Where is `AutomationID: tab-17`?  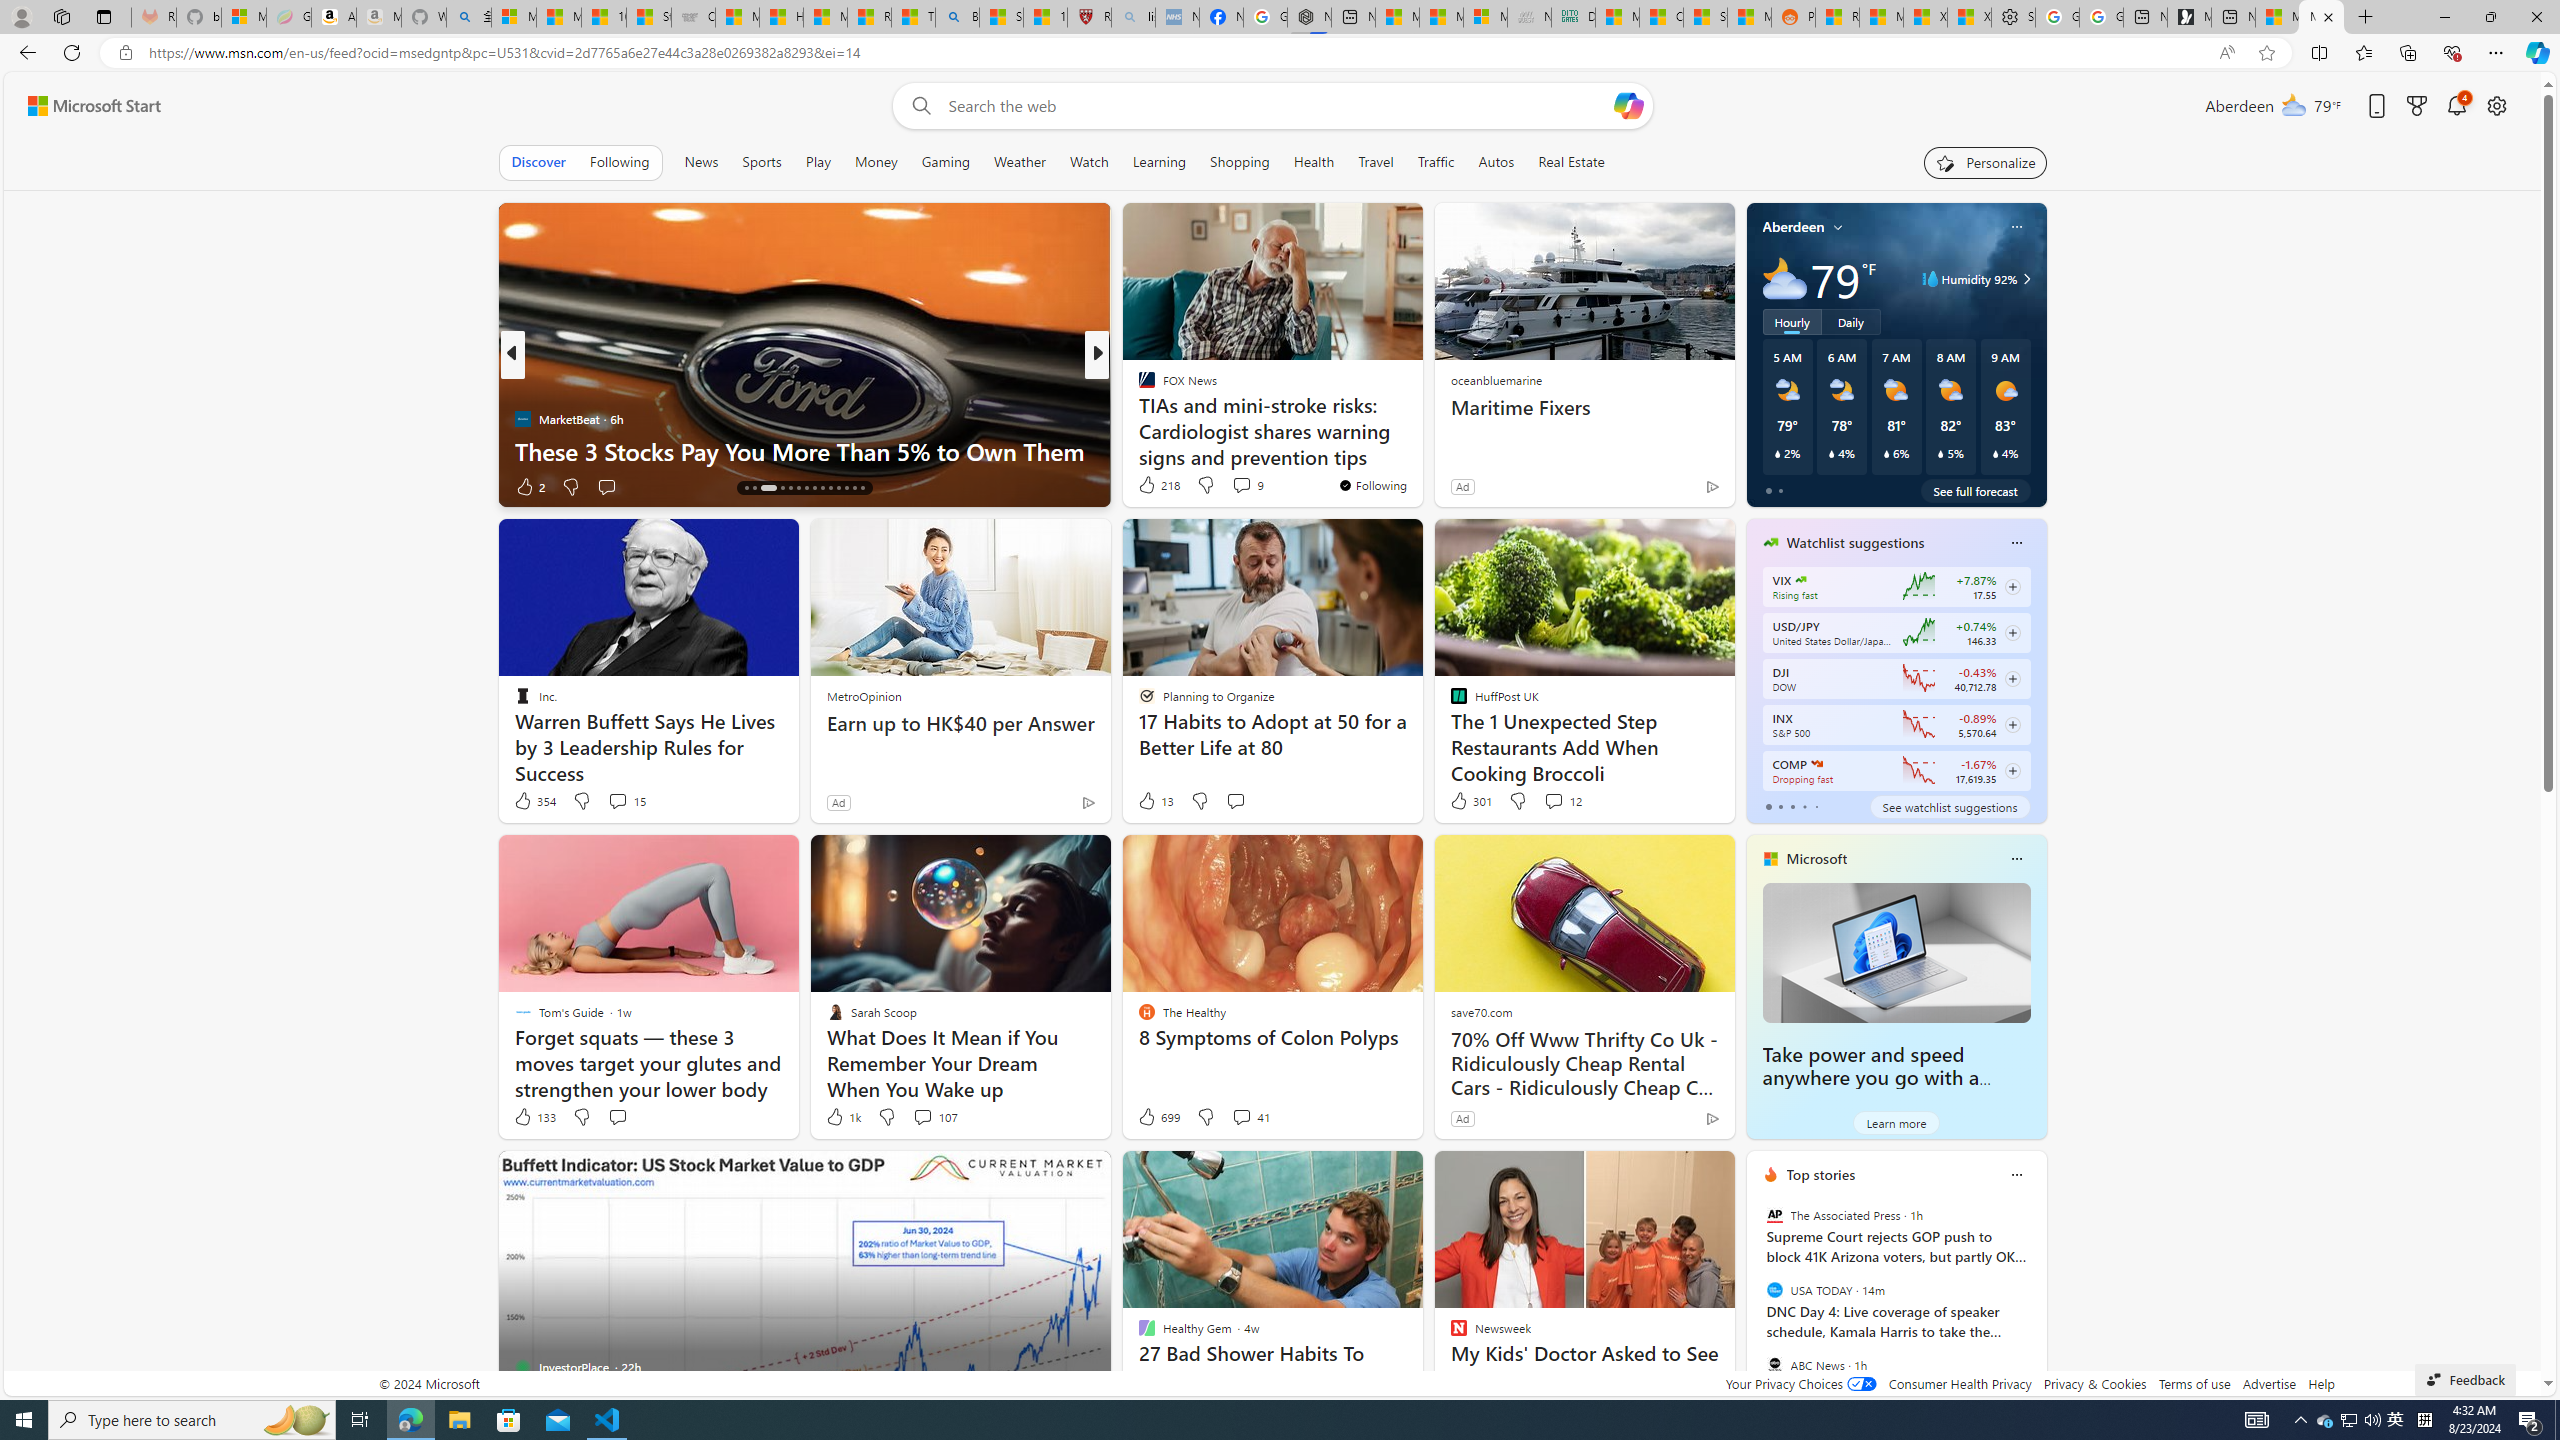 AutomationID: tab-17 is located at coordinates (768, 488).